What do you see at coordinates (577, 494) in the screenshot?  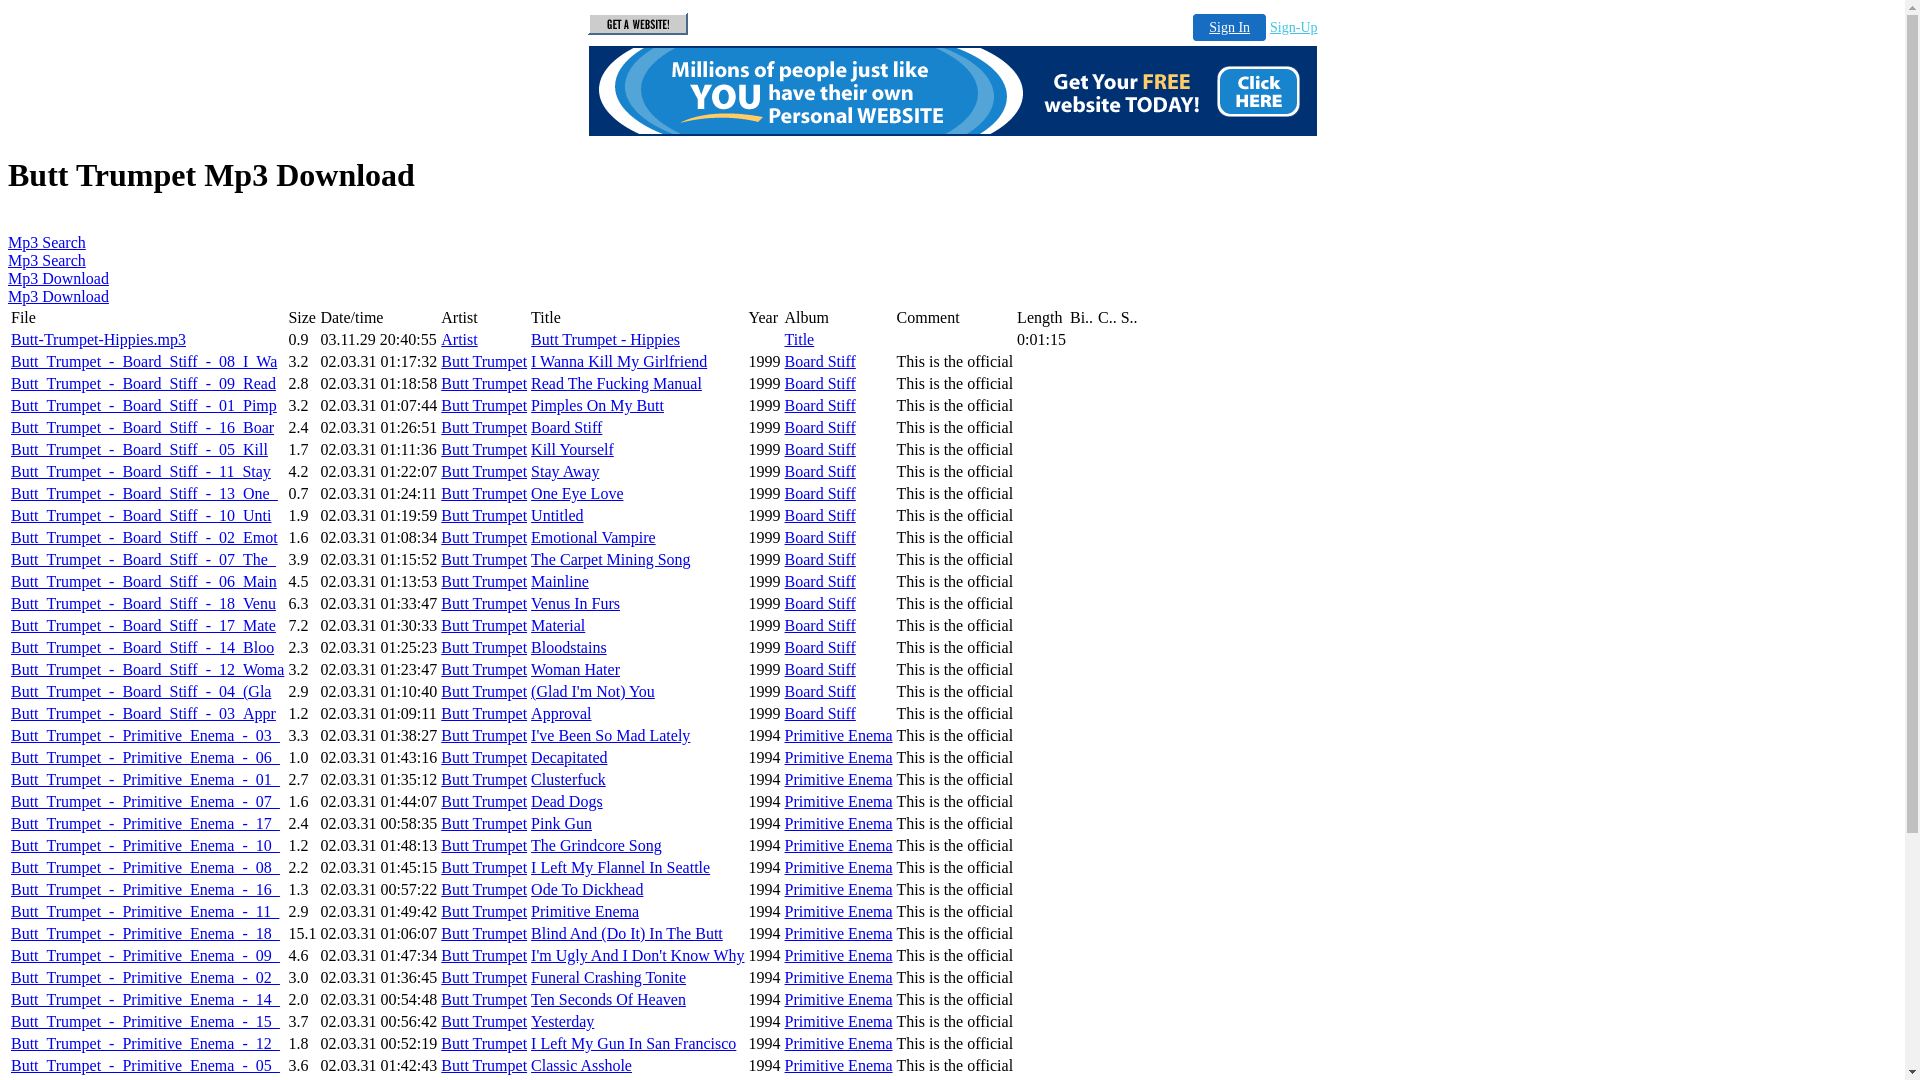 I see `One Eye Love` at bounding box center [577, 494].